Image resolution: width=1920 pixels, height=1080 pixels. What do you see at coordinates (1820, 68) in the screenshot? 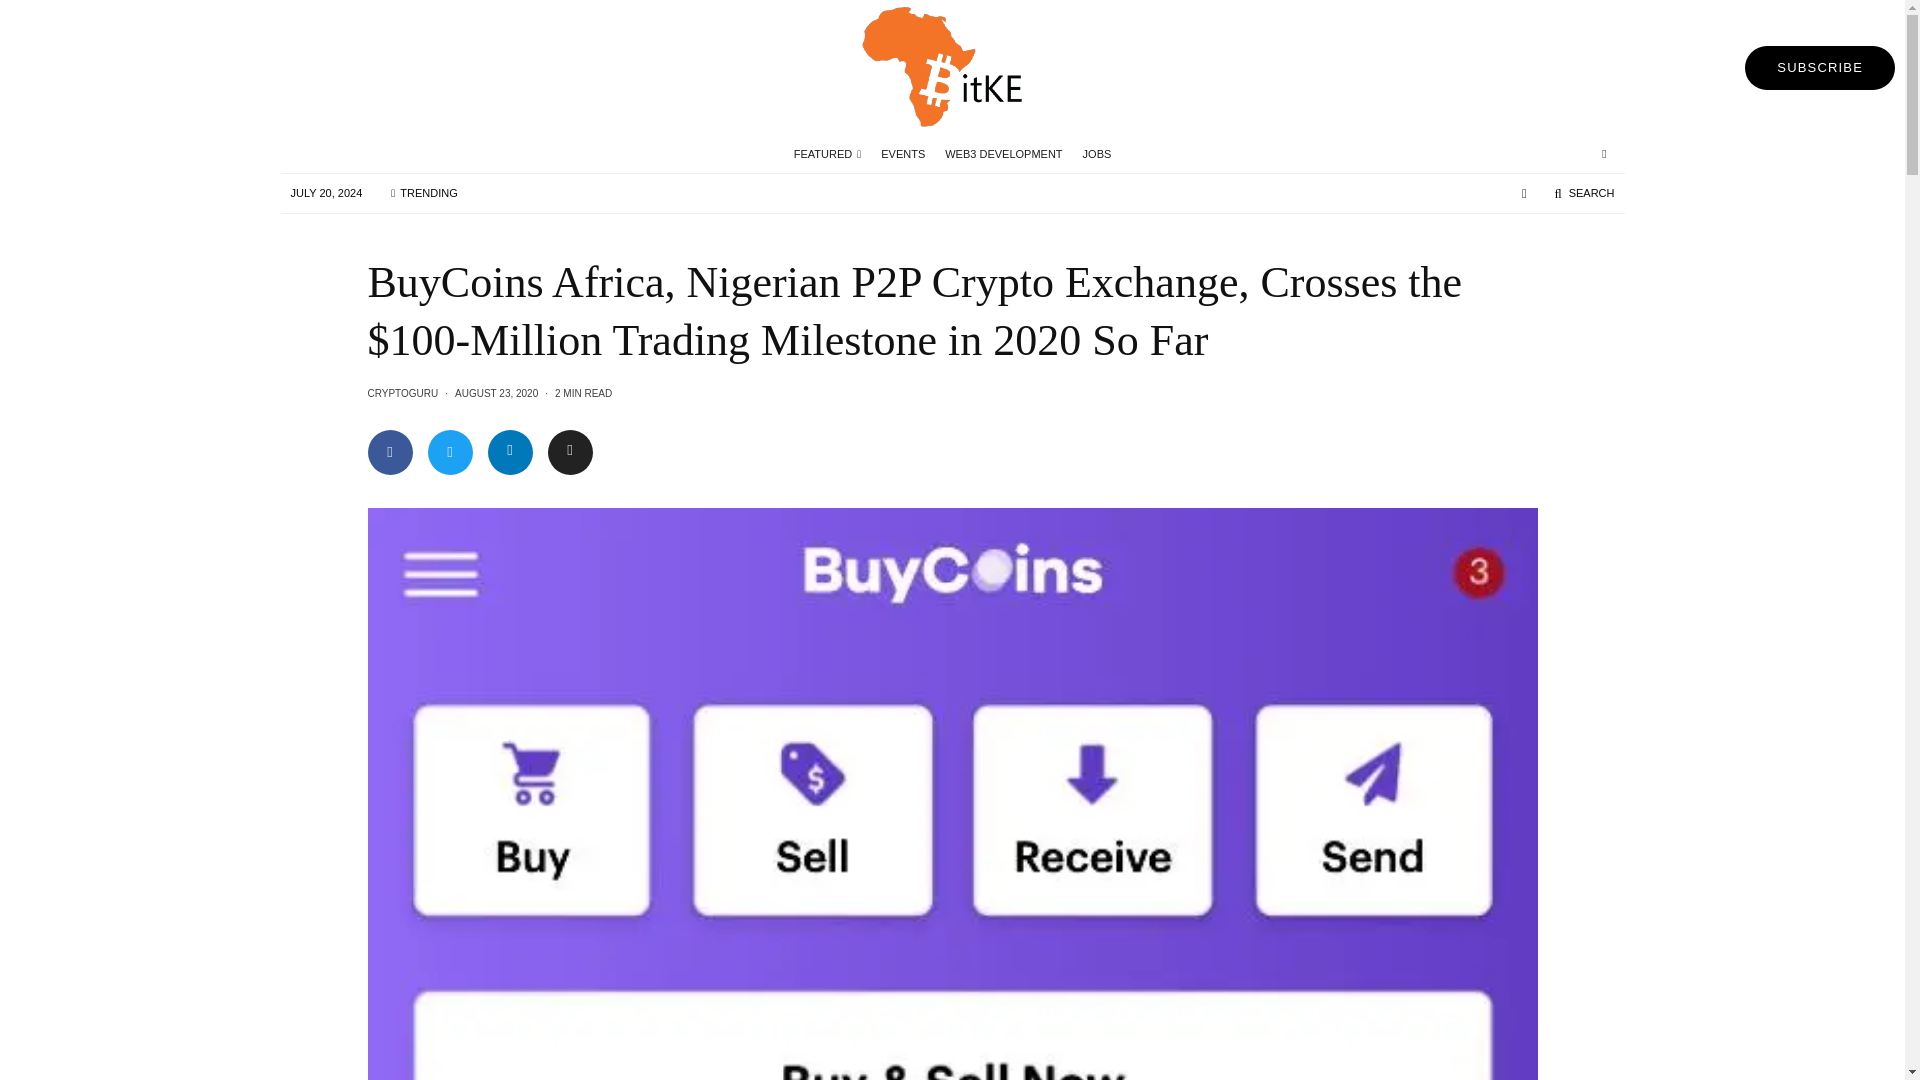
I see `SUBSCRIBE` at bounding box center [1820, 68].